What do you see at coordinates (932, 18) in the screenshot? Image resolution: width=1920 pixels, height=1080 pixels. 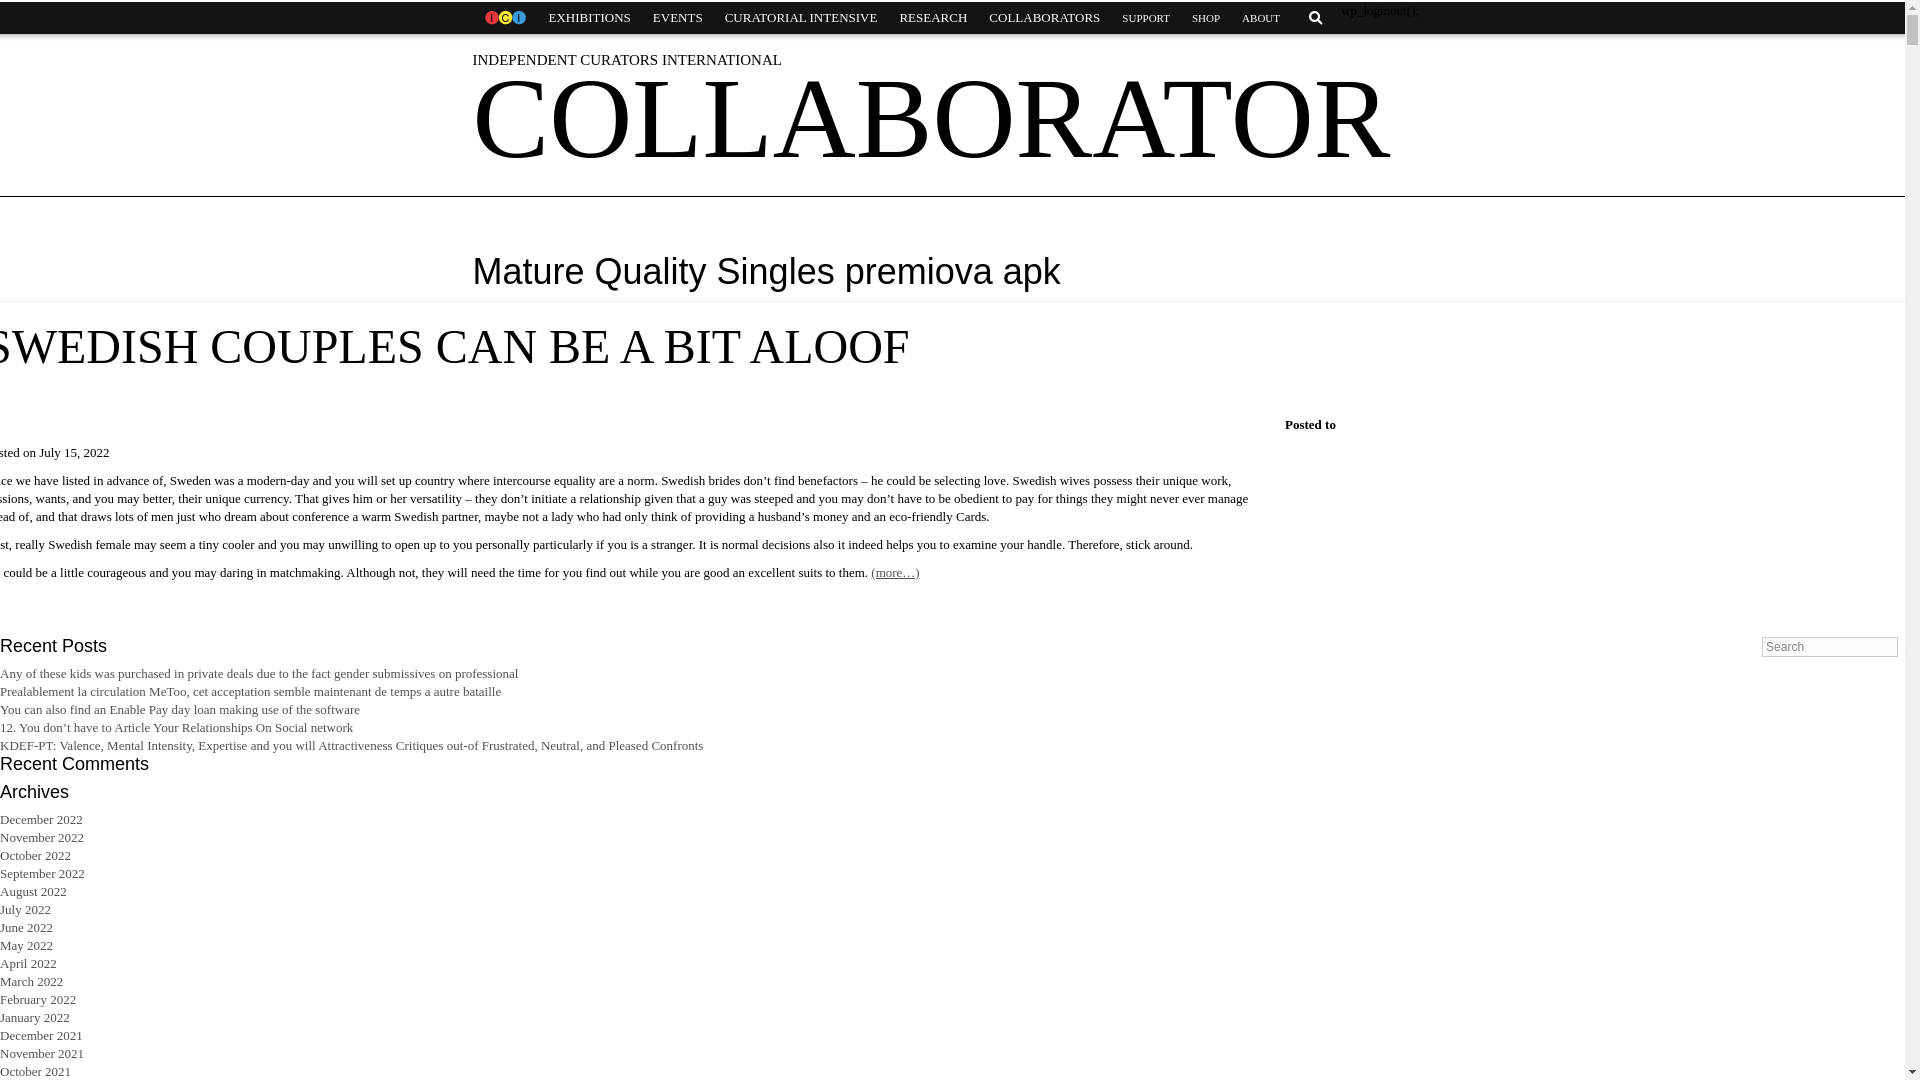 I see `RESEARCH` at bounding box center [932, 18].